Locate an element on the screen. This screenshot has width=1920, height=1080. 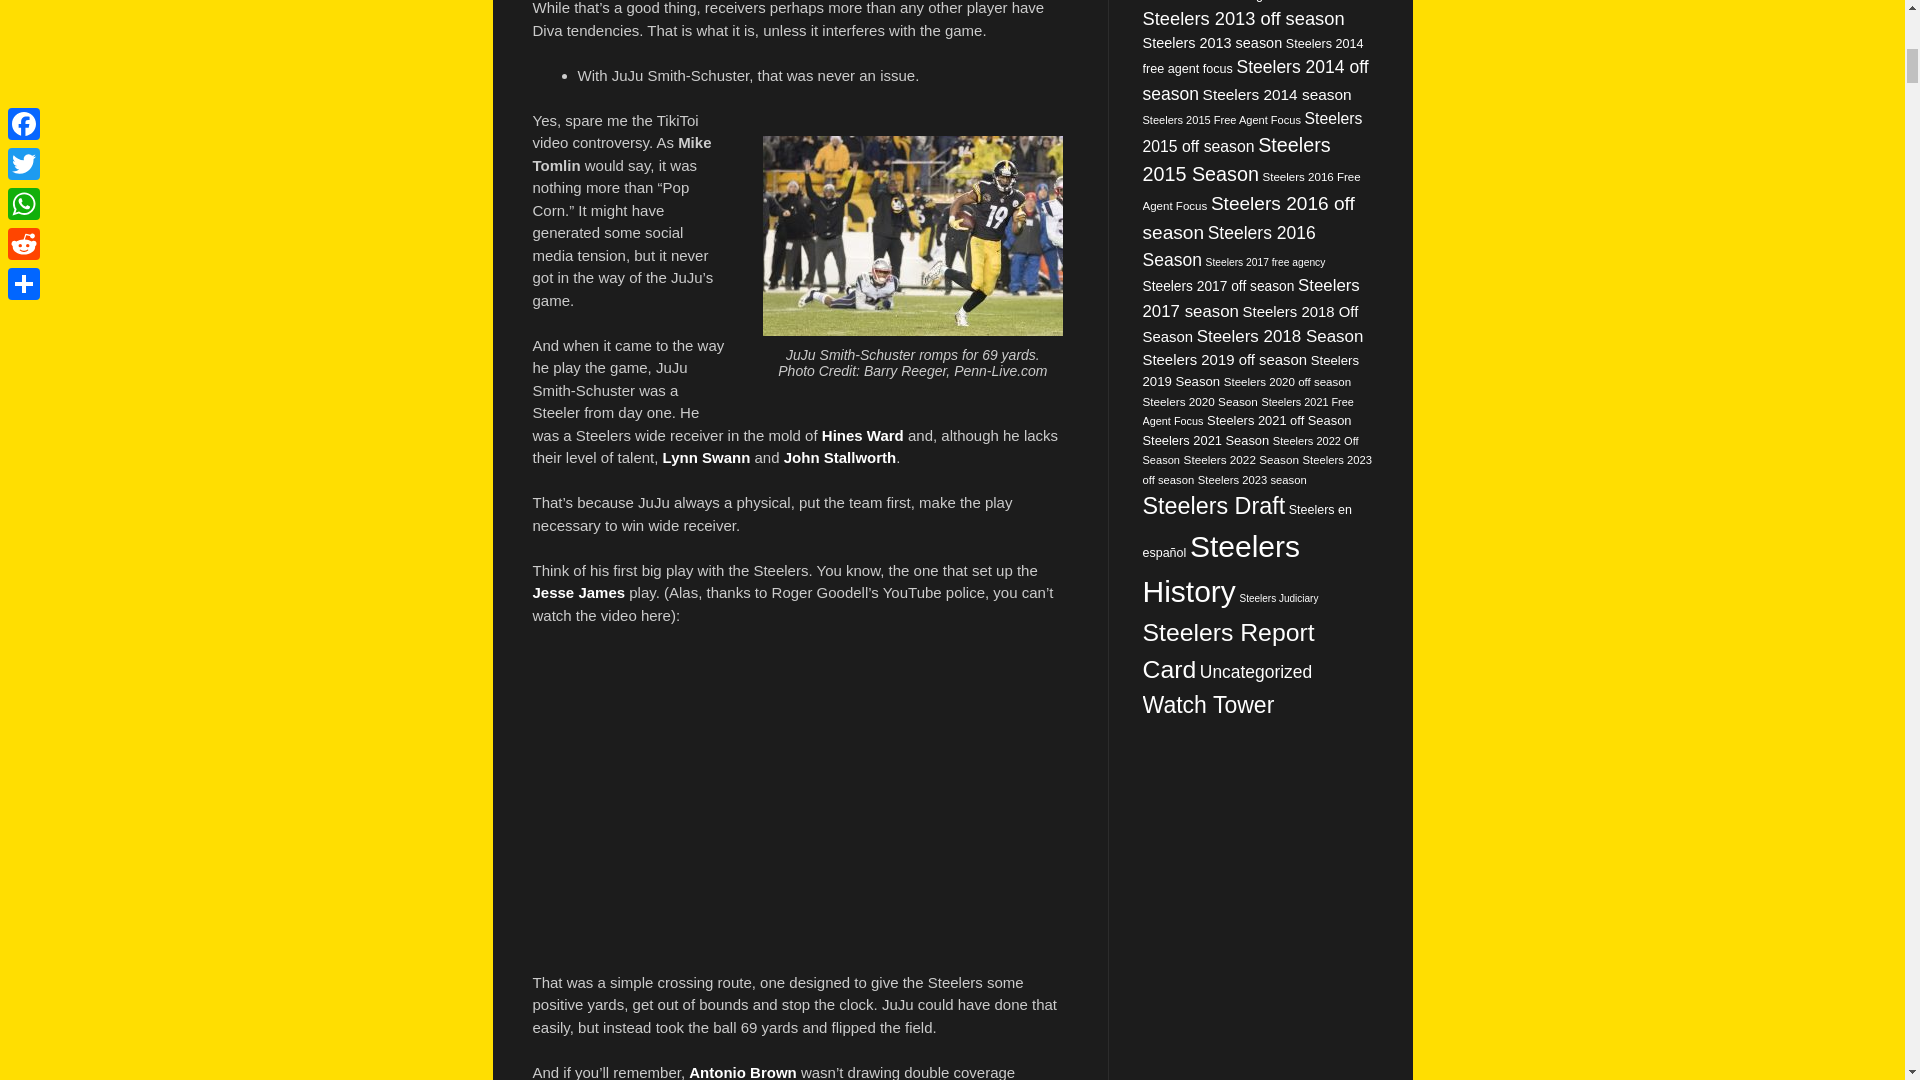
Lynn Swann is located at coordinates (706, 457).